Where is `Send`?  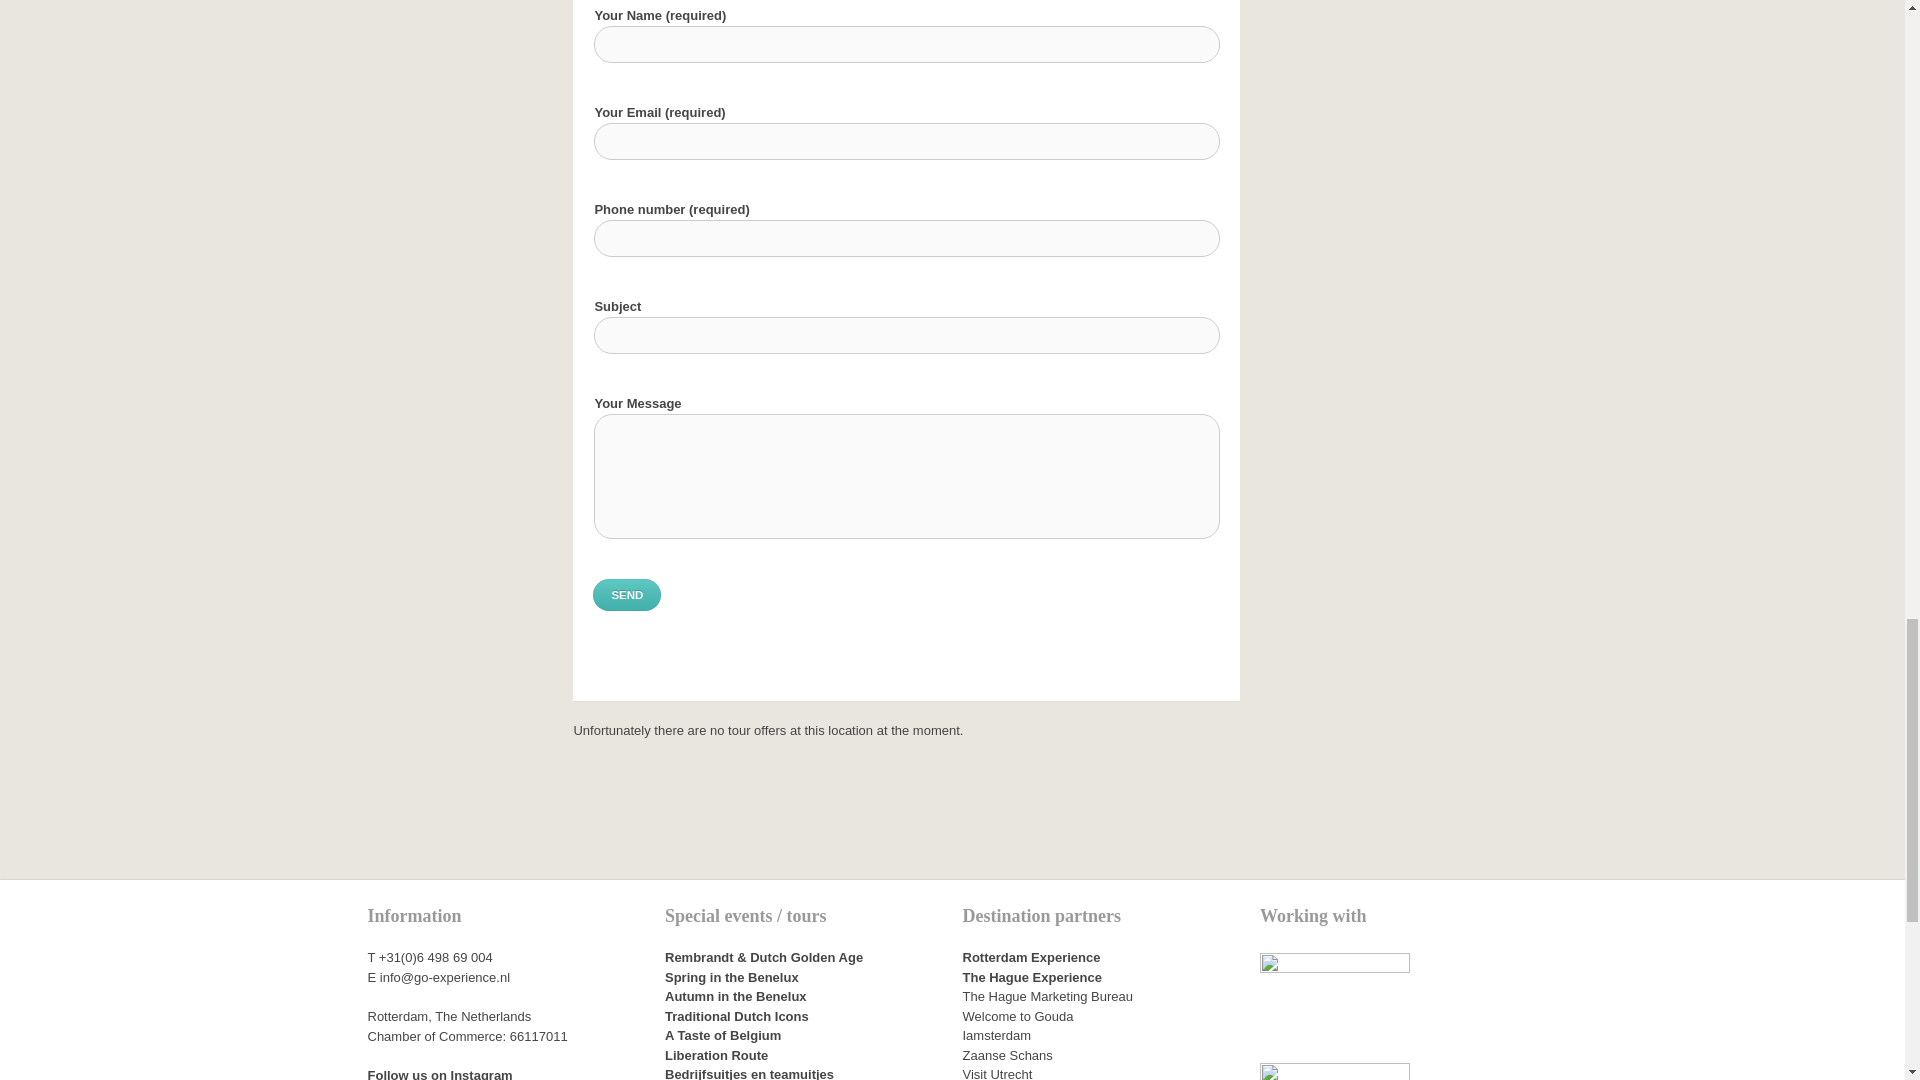 Send is located at coordinates (626, 594).